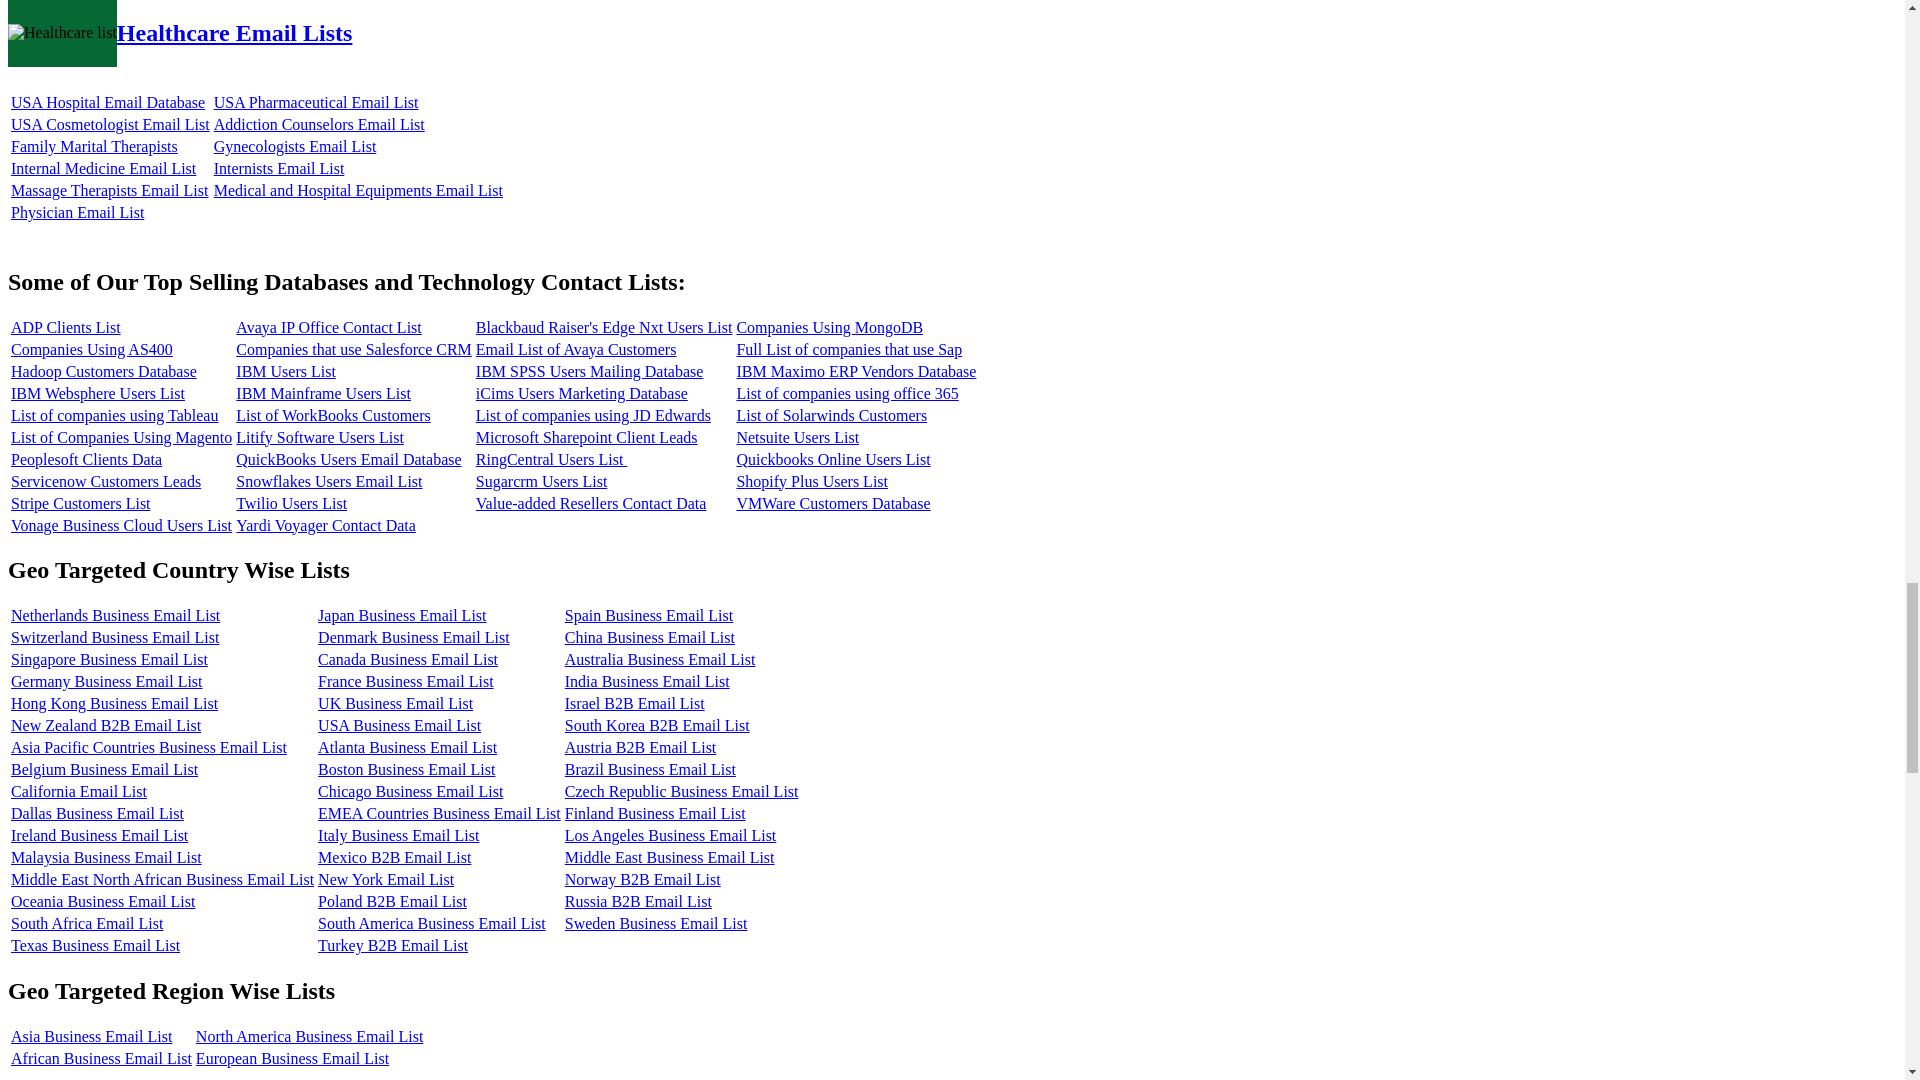 The width and height of the screenshot is (1920, 1080). I want to click on Full List of Companies that use Sap, so click(848, 349).